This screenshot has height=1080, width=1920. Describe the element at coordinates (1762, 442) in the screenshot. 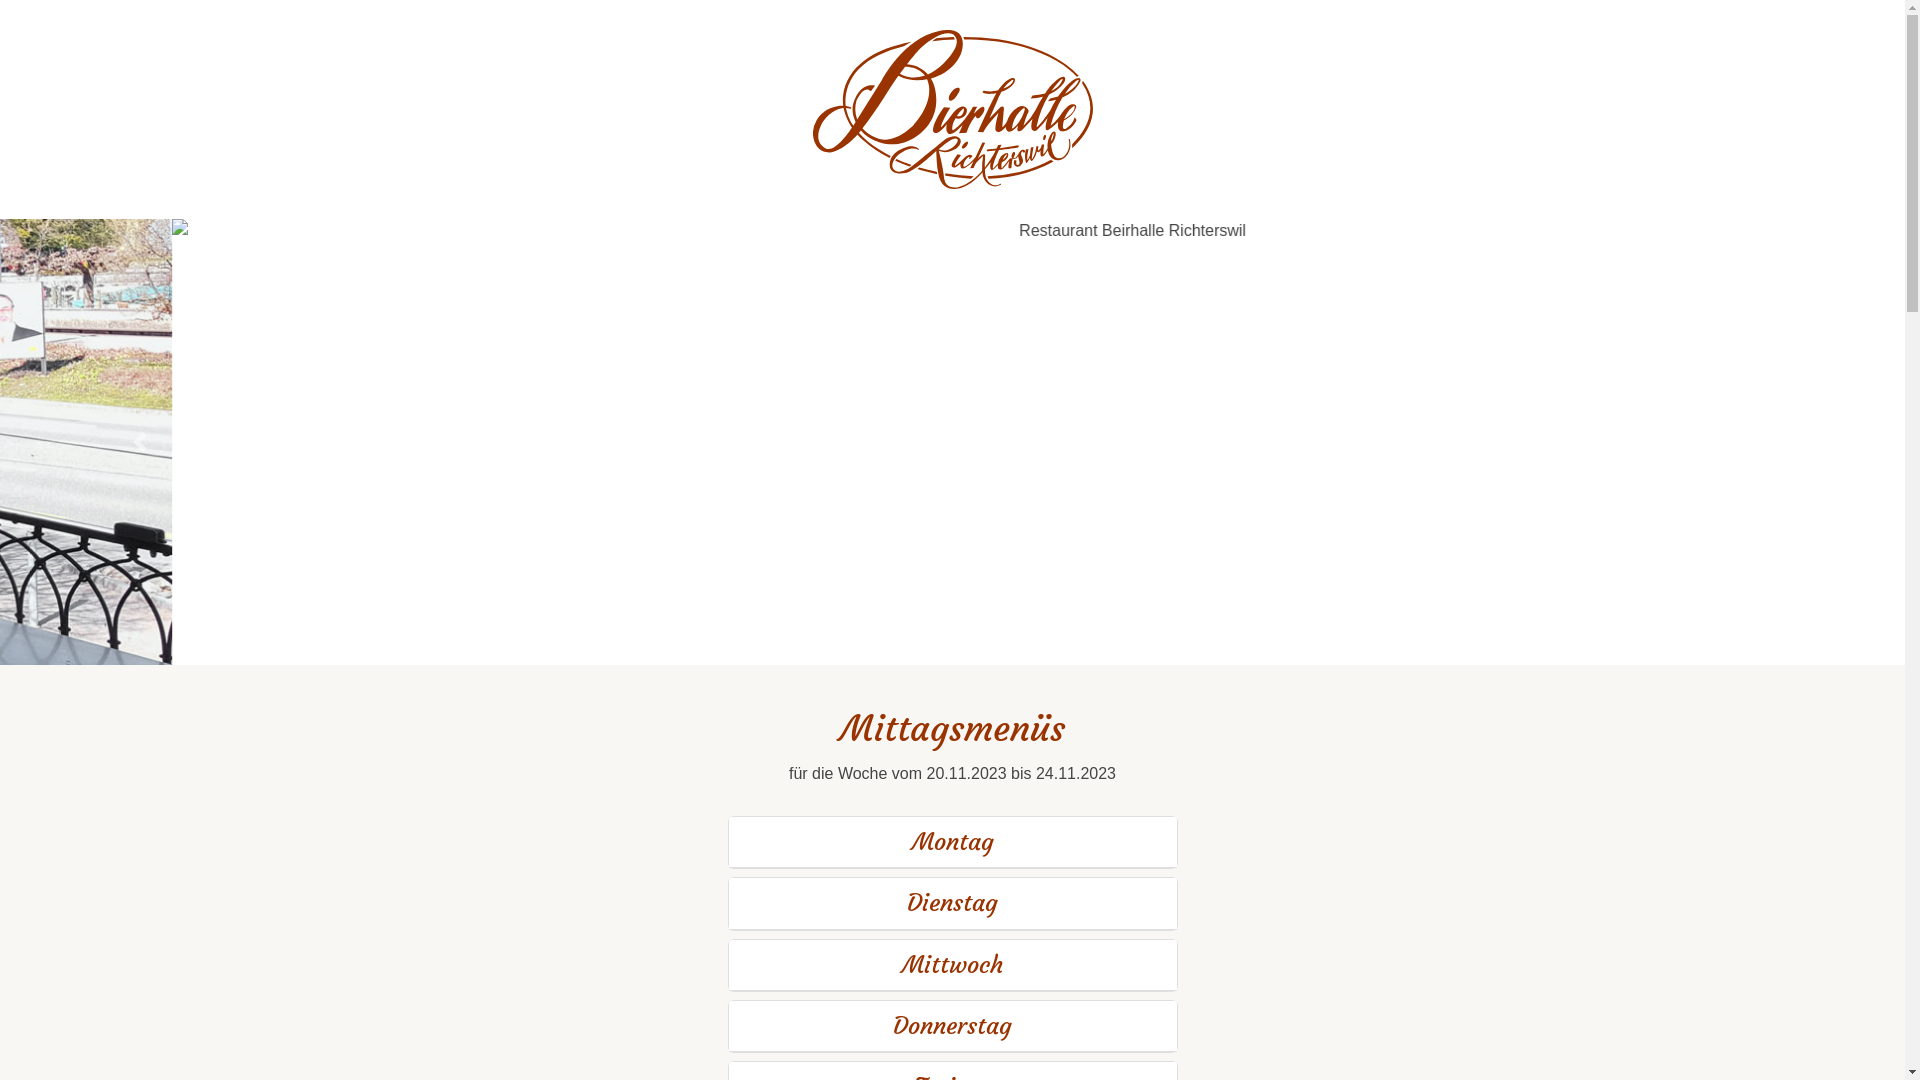

I see `Next` at that location.